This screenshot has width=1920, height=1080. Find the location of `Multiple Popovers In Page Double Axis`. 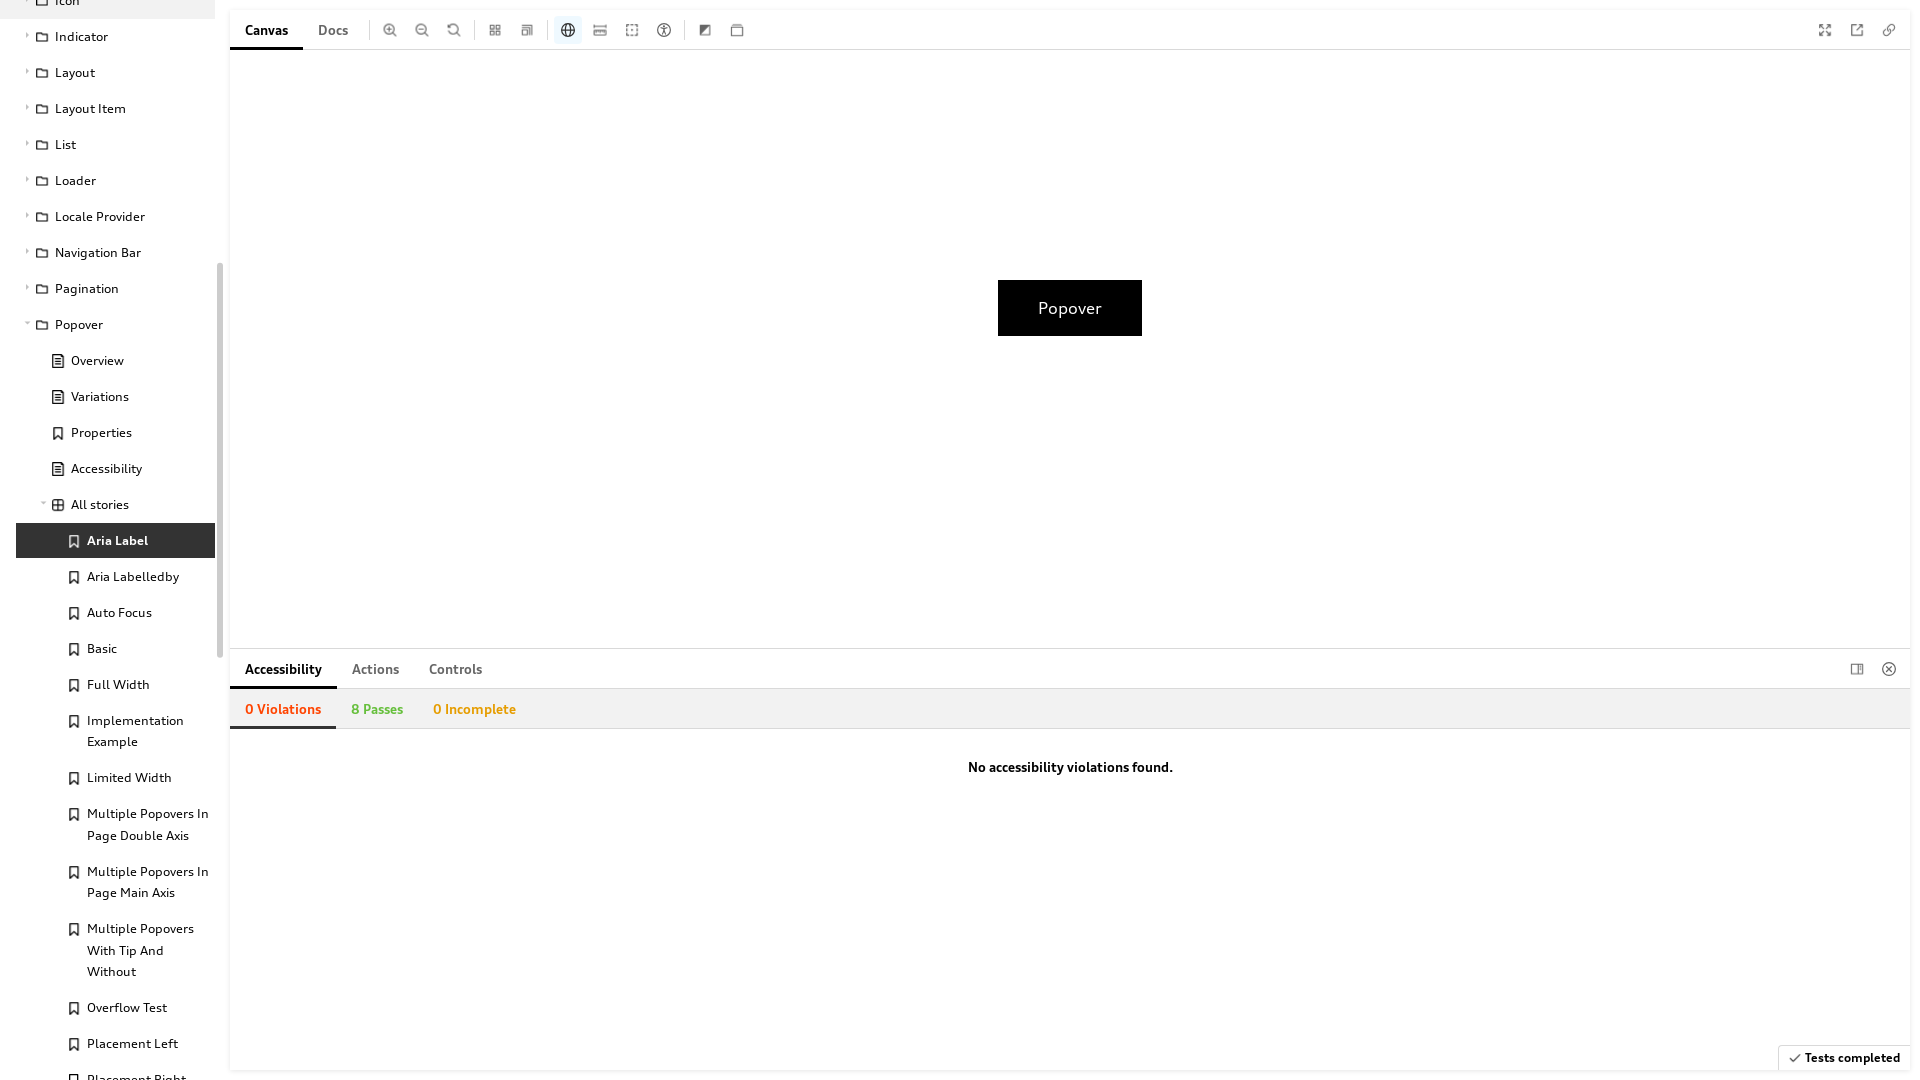

Multiple Popovers In Page Double Axis is located at coordinates (116, 825).